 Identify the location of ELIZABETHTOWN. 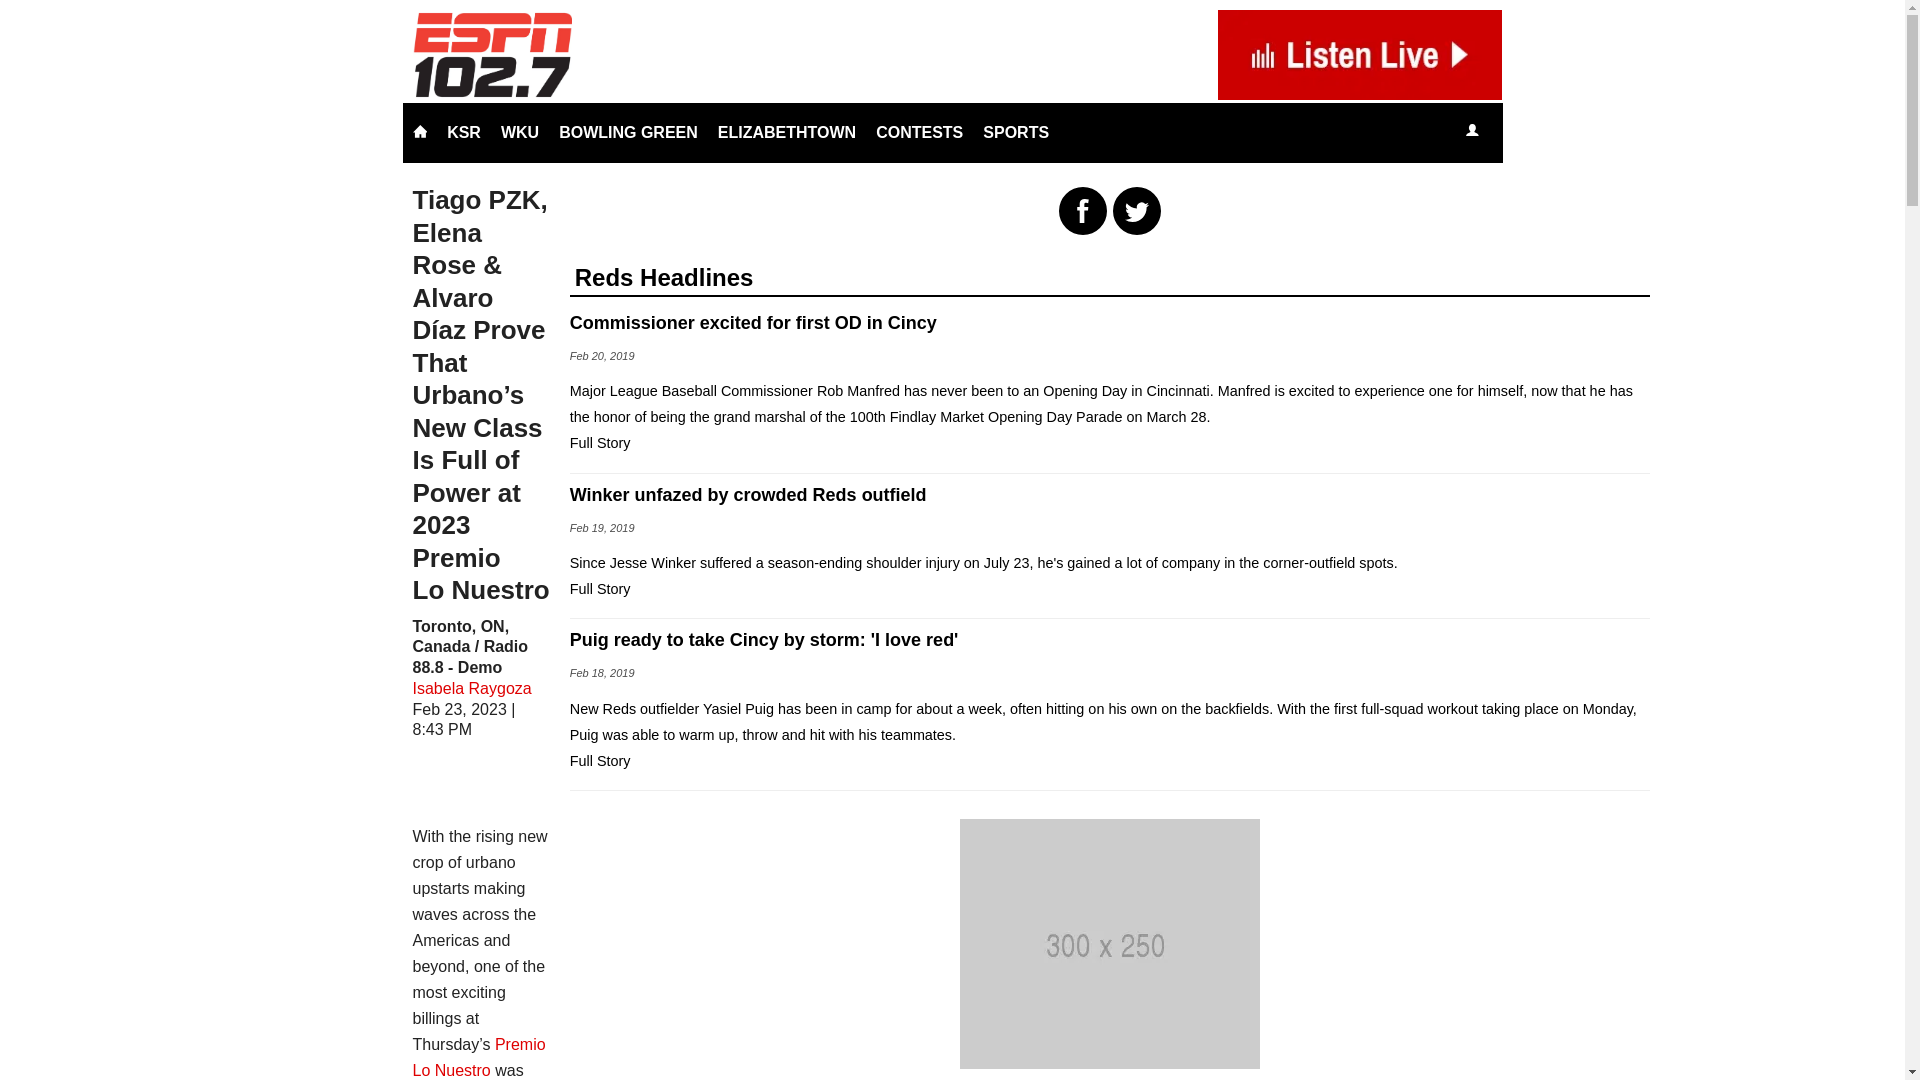
(786, 132).